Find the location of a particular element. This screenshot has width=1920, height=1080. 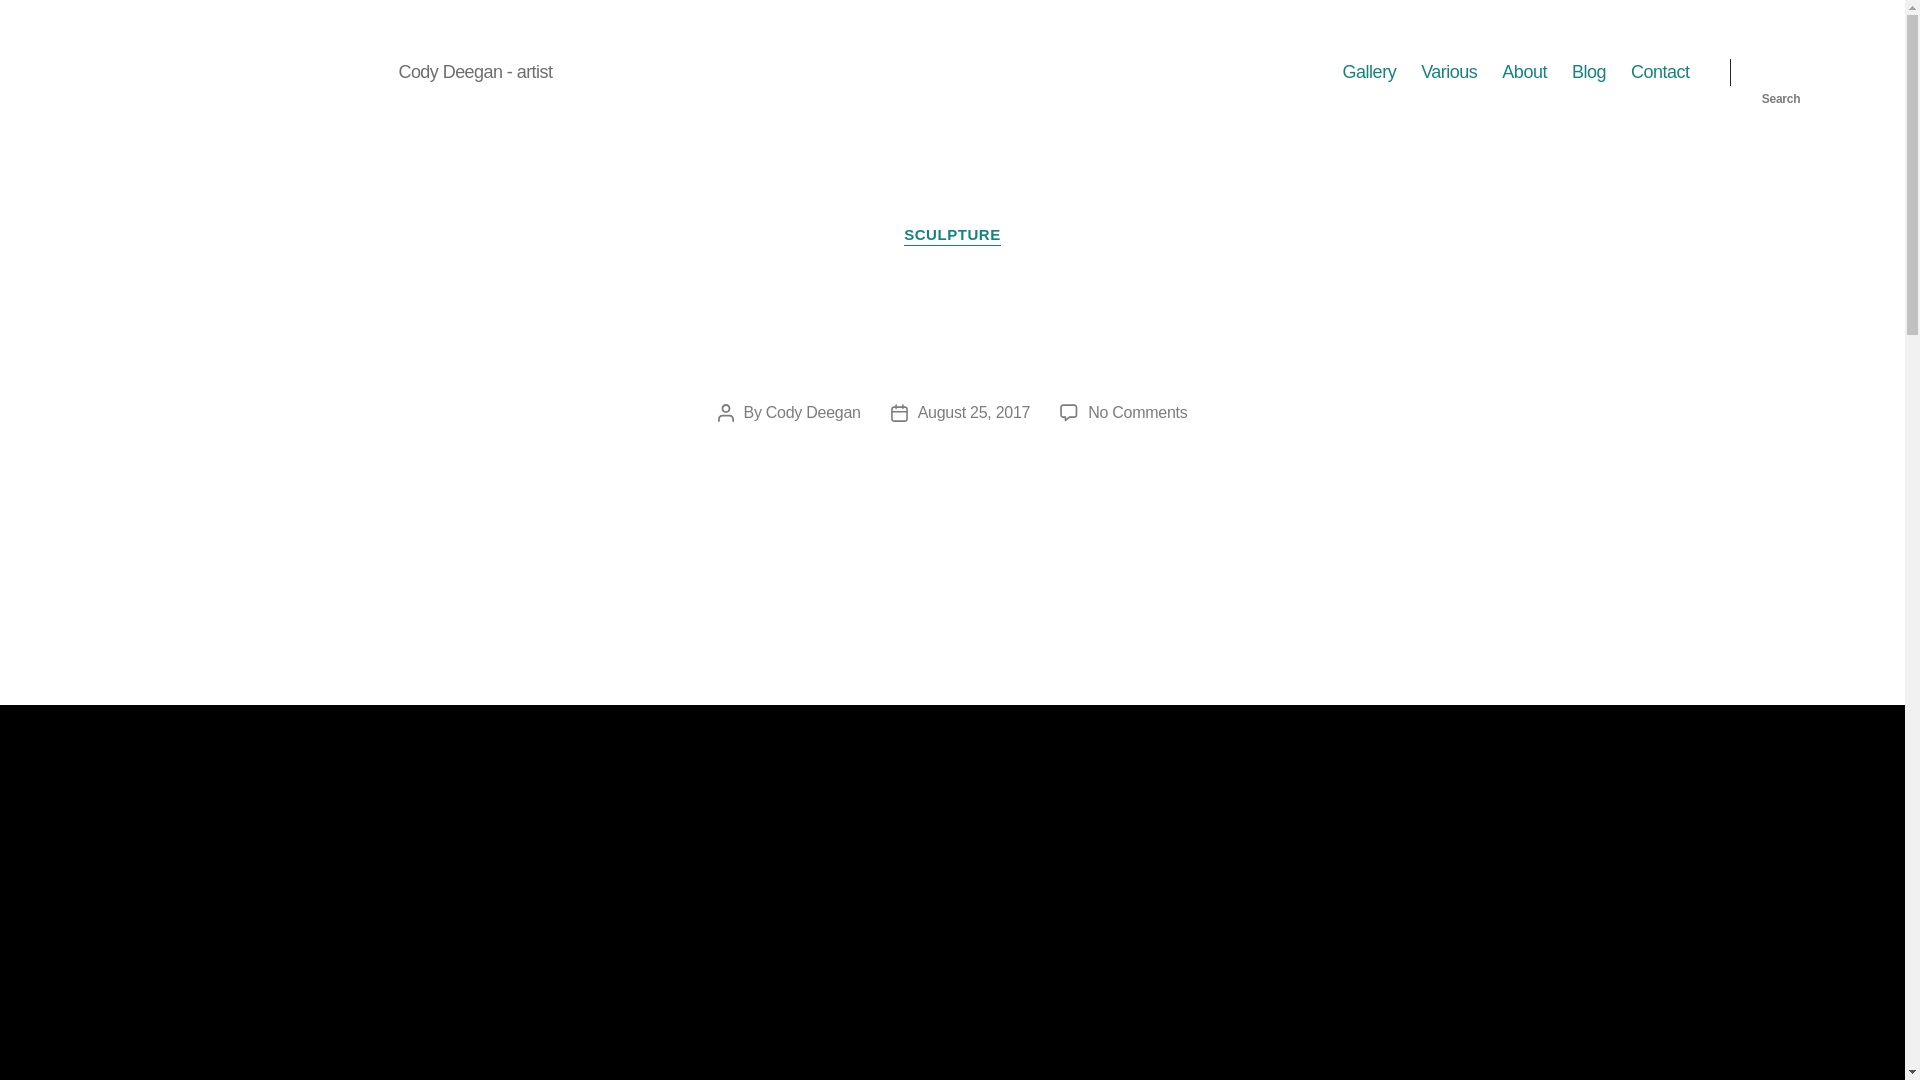

Cody Deegan is located at coordinates (813, 412).